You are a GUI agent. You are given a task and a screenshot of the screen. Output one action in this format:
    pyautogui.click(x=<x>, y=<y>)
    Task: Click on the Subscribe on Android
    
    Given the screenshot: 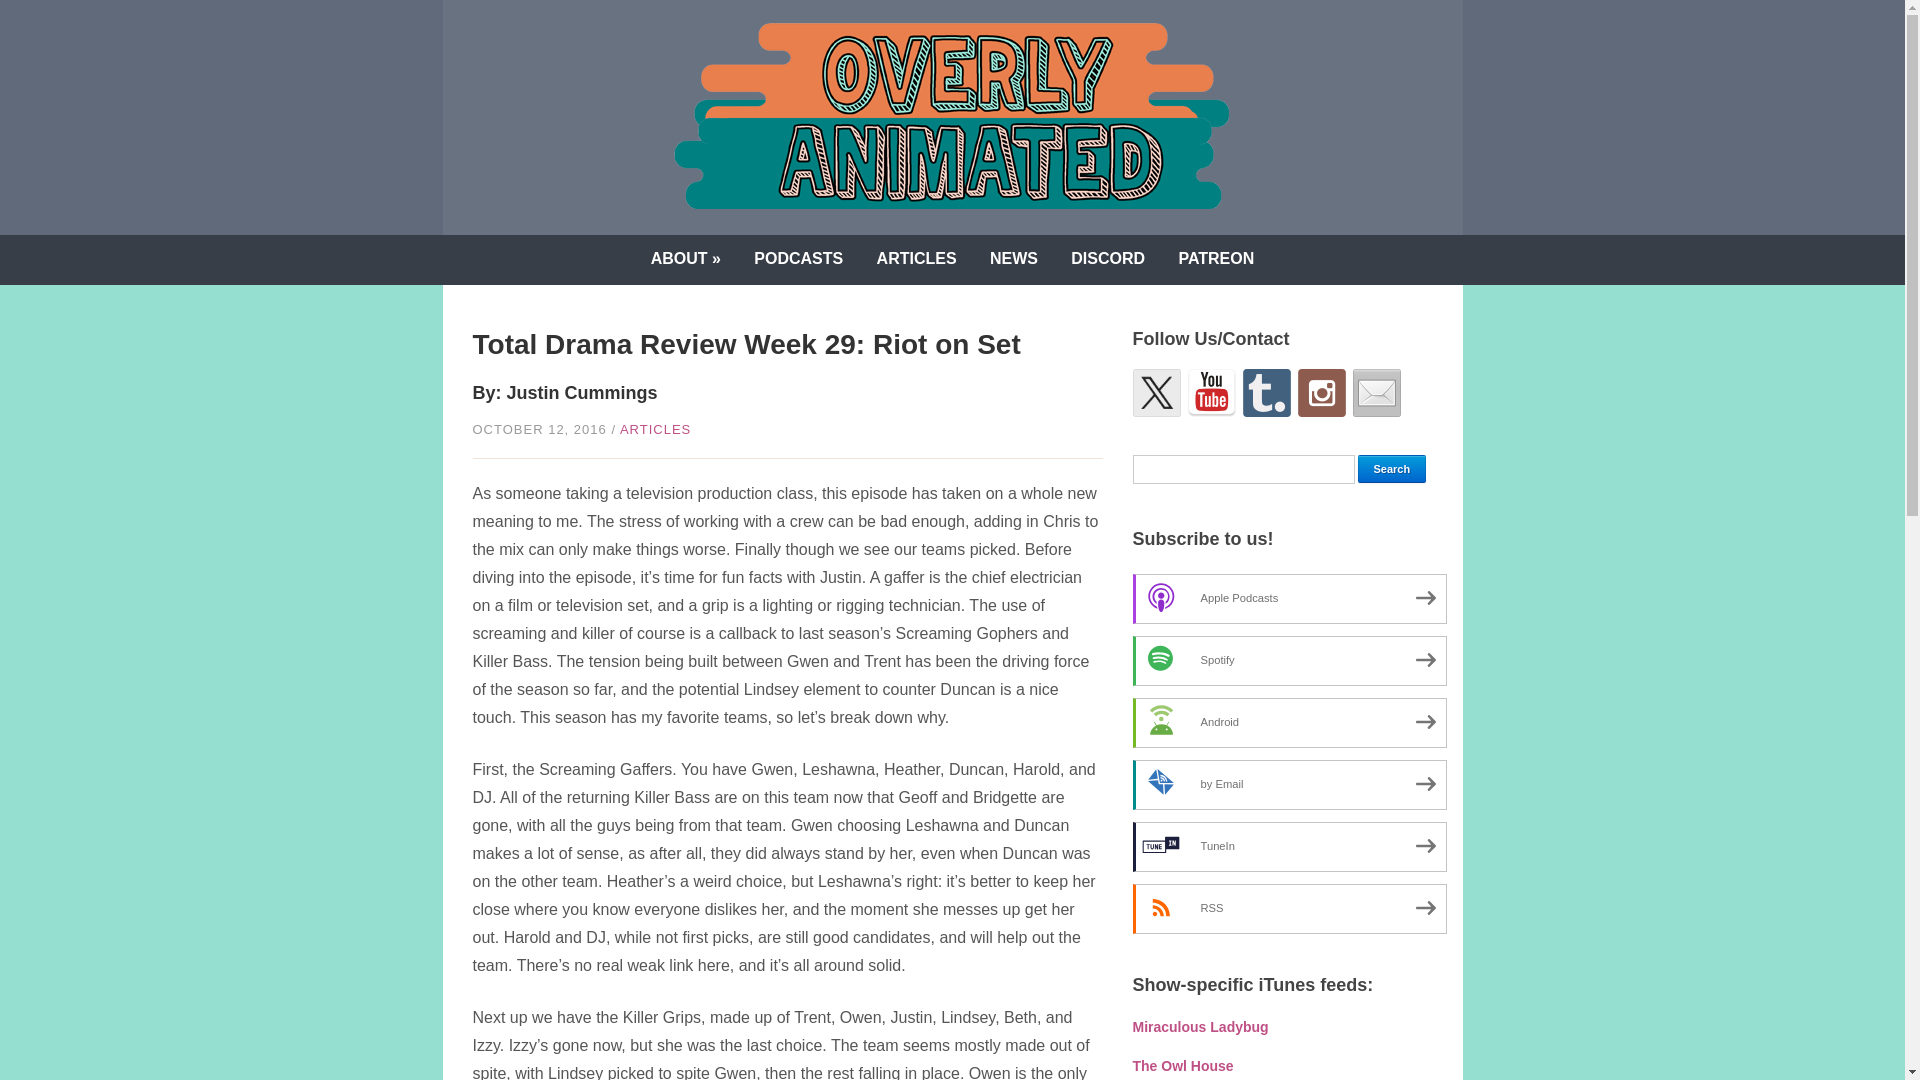 What is the action you would take?
    pyautogui.click(x=1288, y=722)
    